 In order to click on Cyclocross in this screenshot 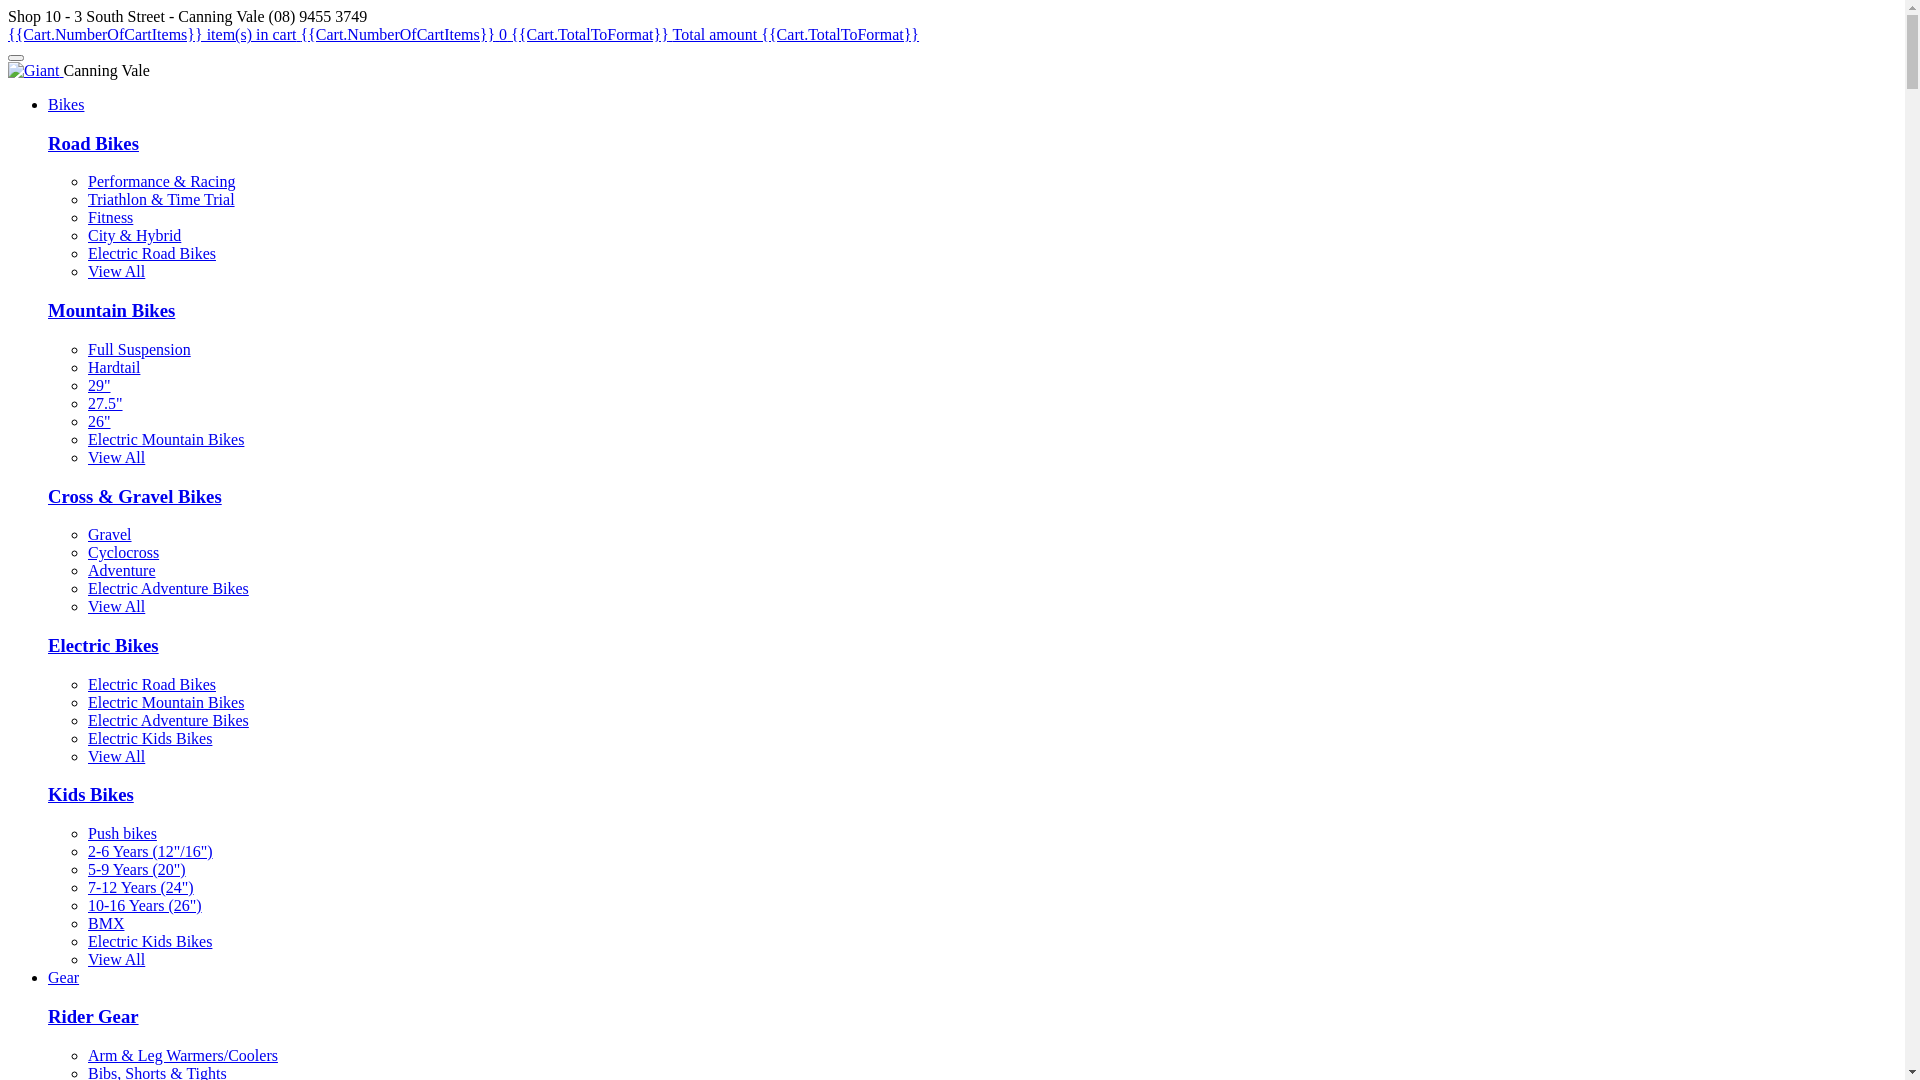, I will do `click(124, 552)`.